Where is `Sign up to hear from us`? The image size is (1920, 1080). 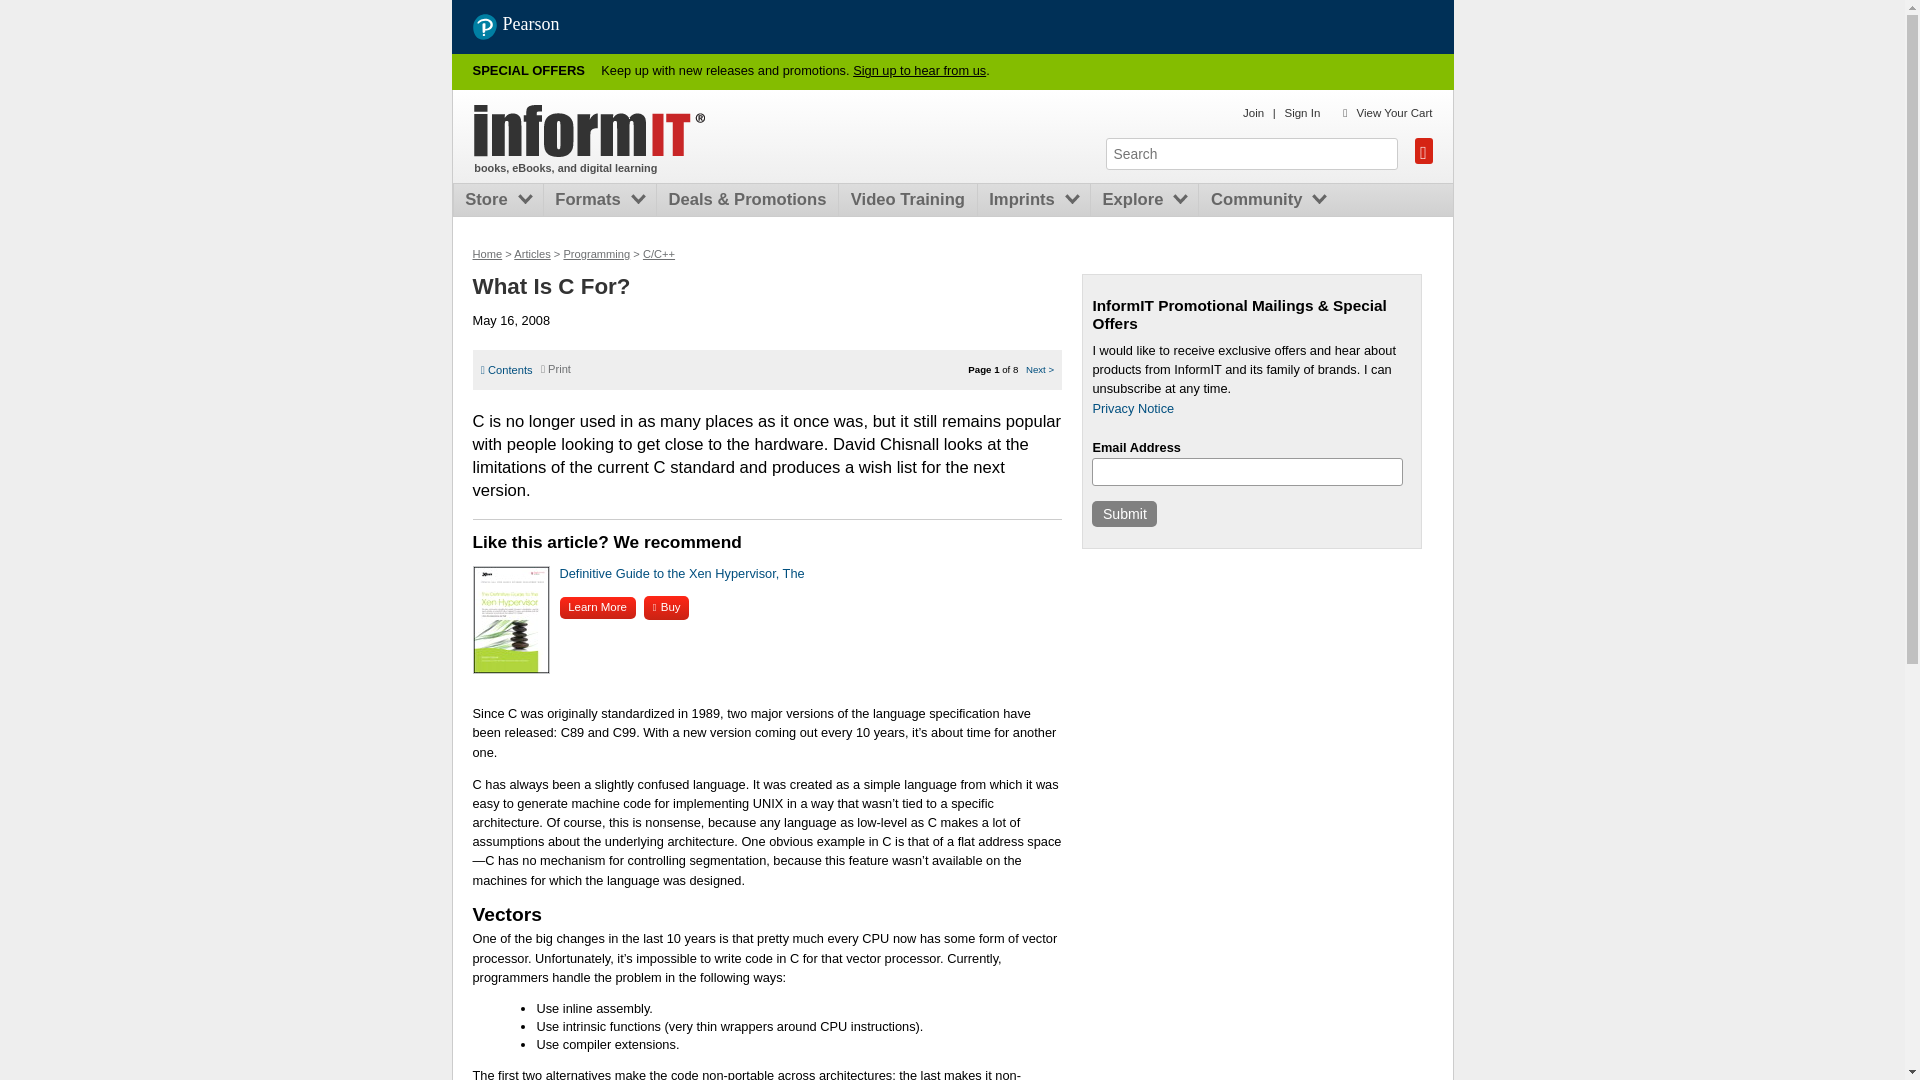 Sign up to hear from us is located at coordinates (919, 70).